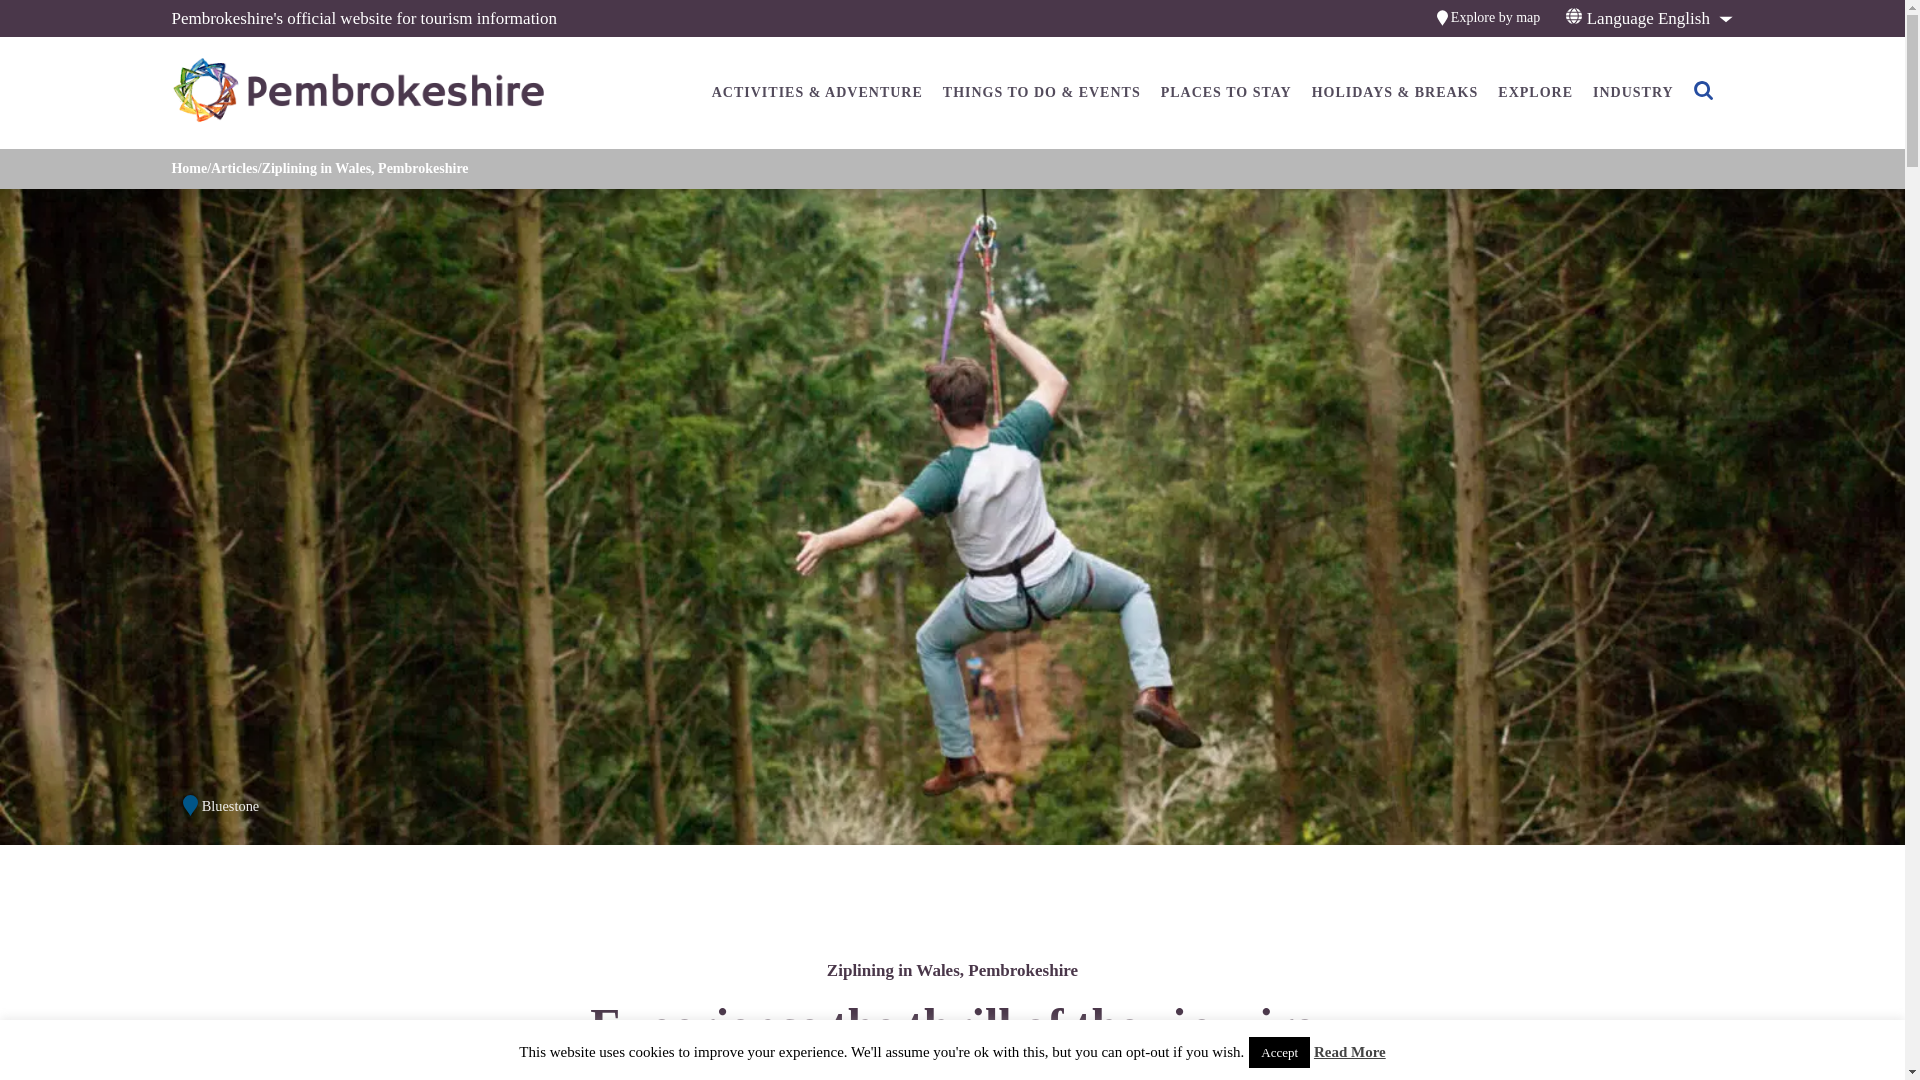 Image resolution: width=1920 pixels, height=1080 pixels. What do you see at coordinates (1495, 18) in the screenshot?
I see `Explore by map` at bounding box center [1495, 18].